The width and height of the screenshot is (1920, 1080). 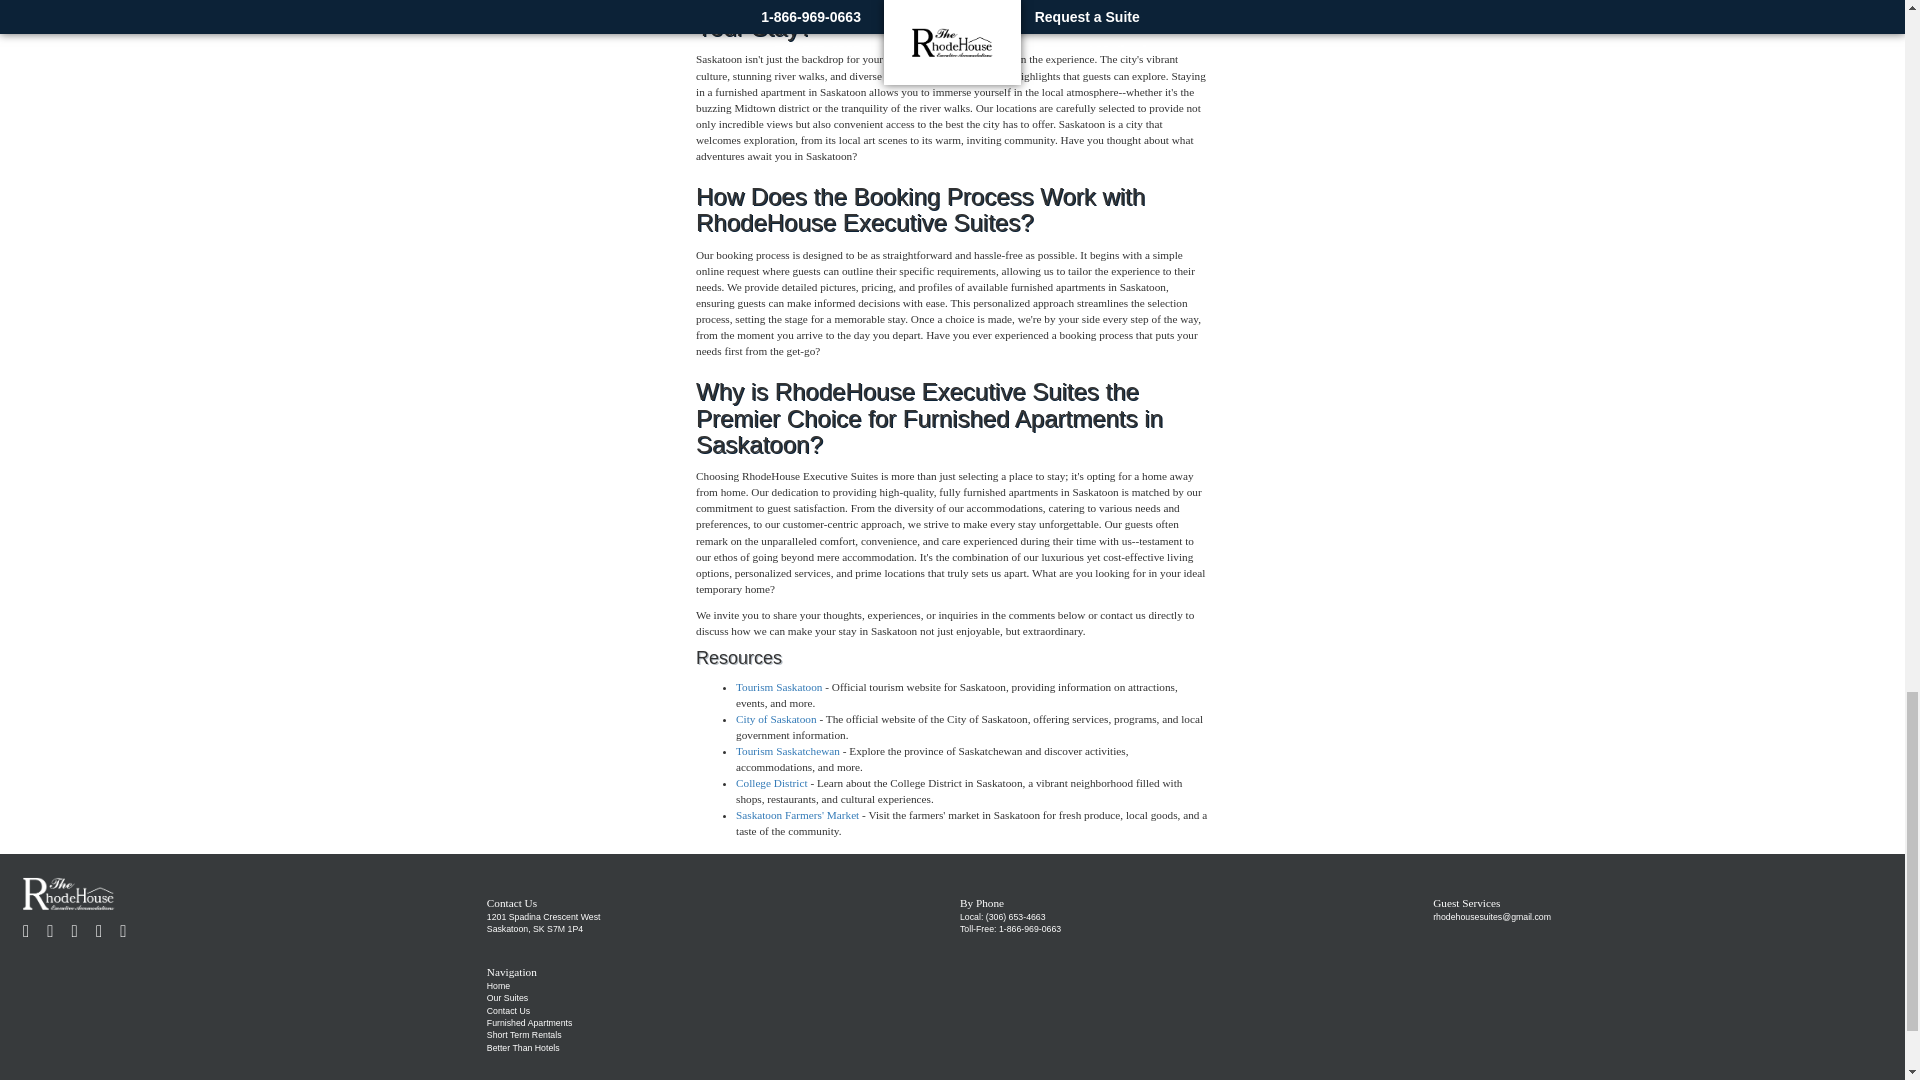 What do you see at coordinates (508, 998) in the screenshot?
I see `Our Suites` at bounding box center [508, 998].